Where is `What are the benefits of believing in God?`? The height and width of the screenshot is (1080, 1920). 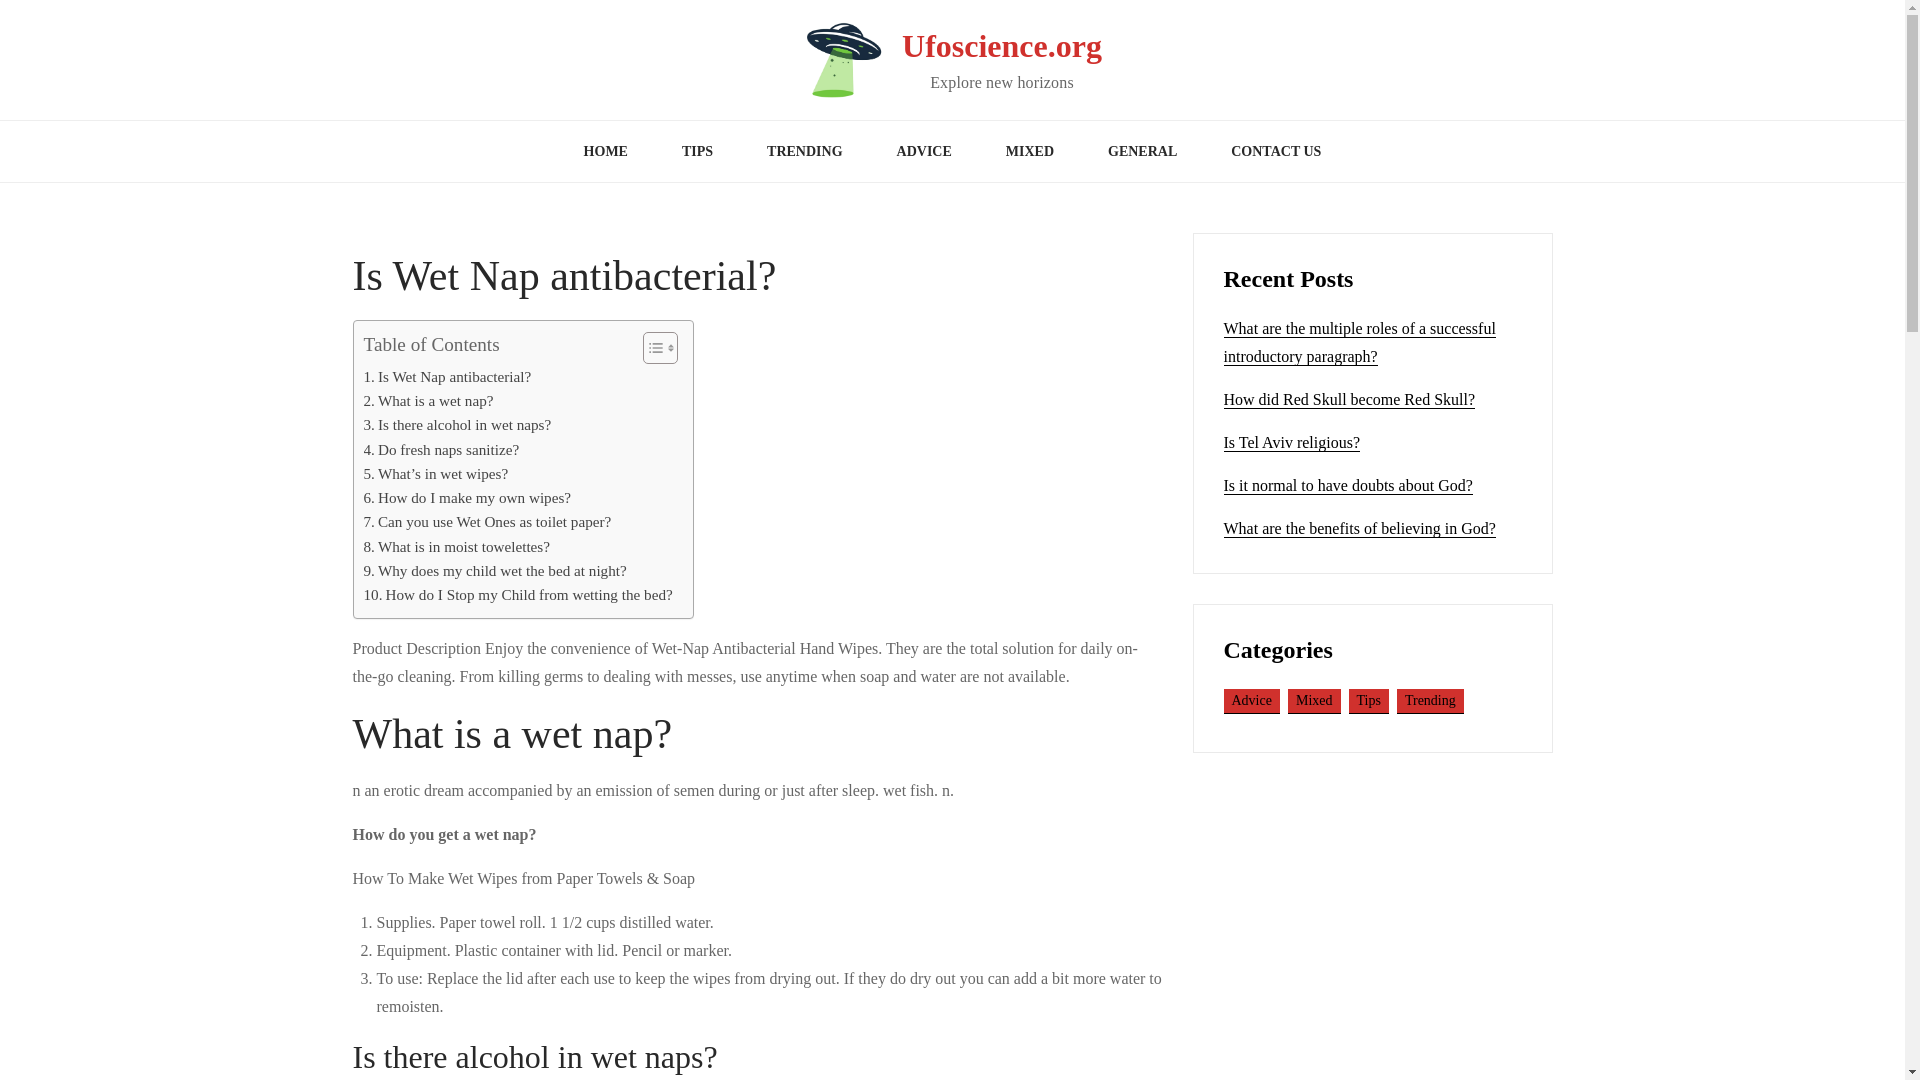 What are the benefits of believing in God? is located at coordinates (1360, 528).